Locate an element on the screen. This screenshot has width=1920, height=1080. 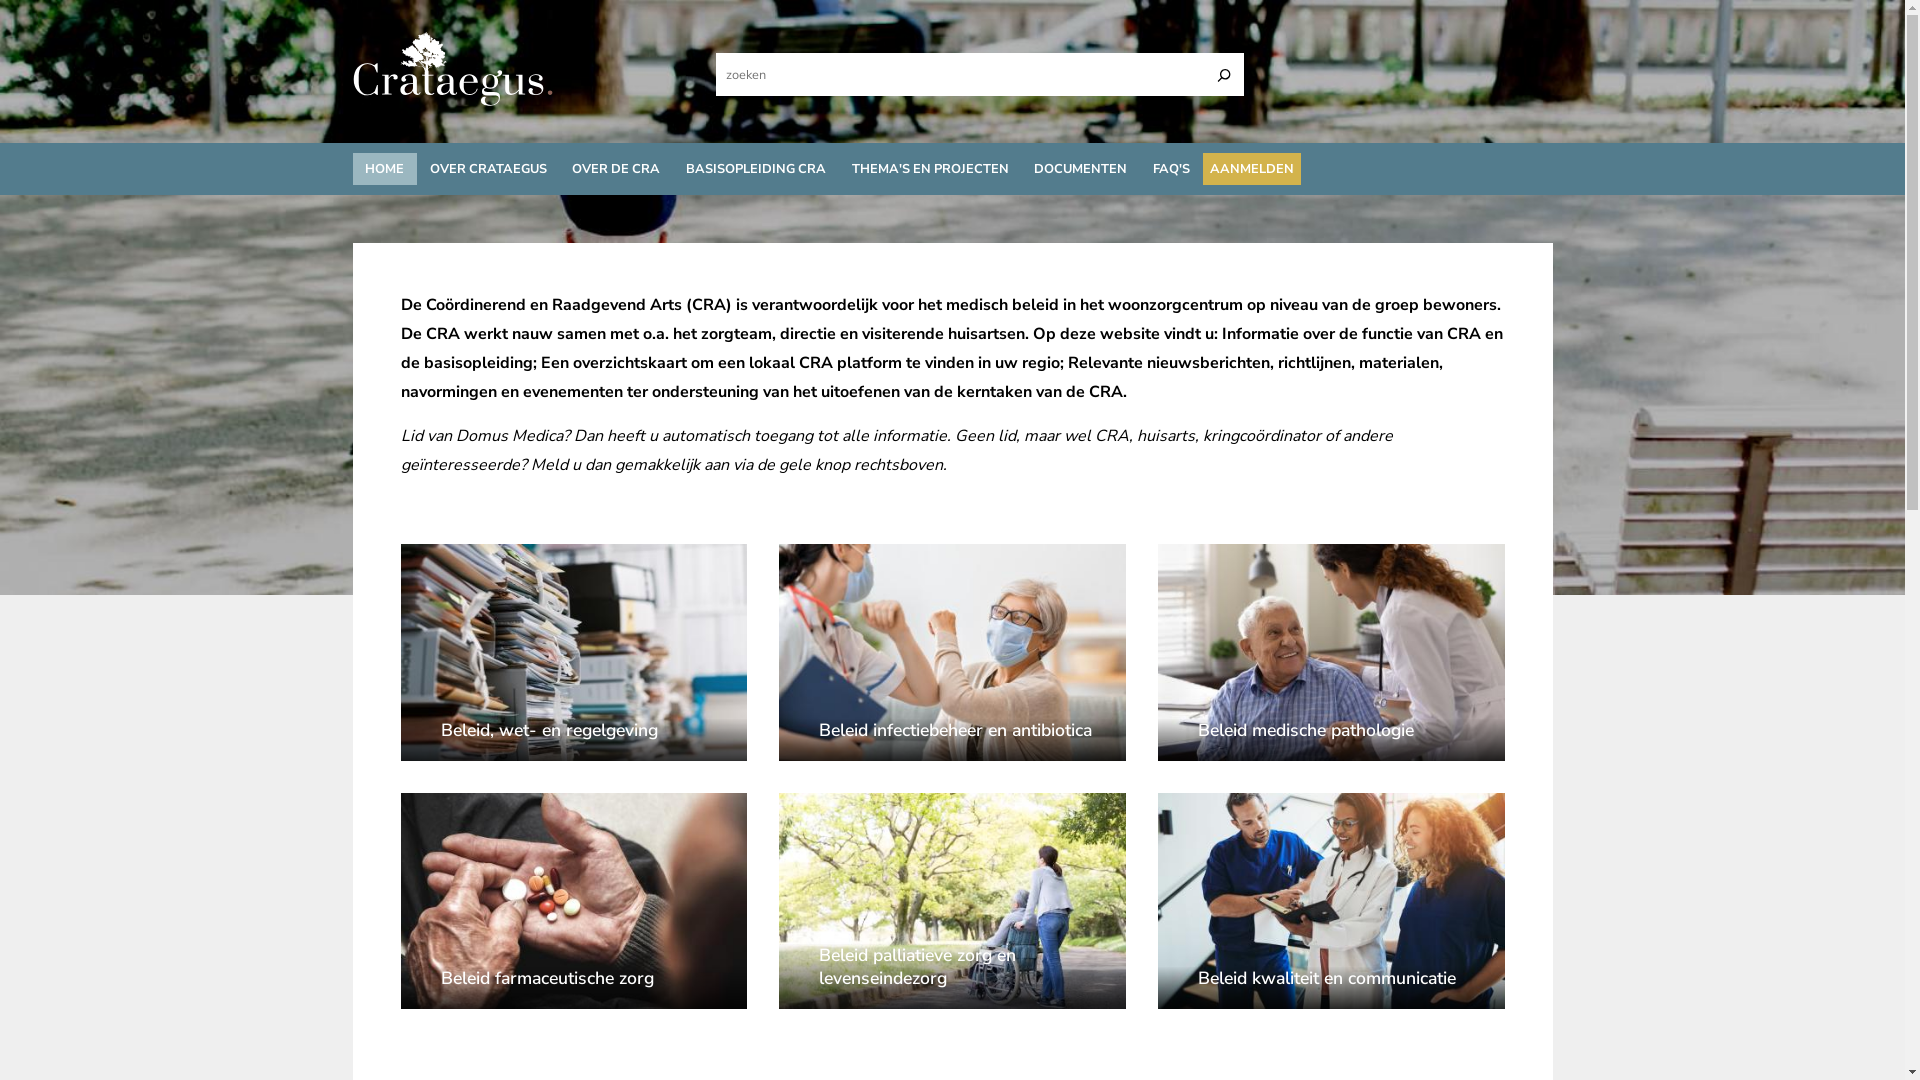
THEMA'S EN PROJECTEN is located at coordinates (930, 169).